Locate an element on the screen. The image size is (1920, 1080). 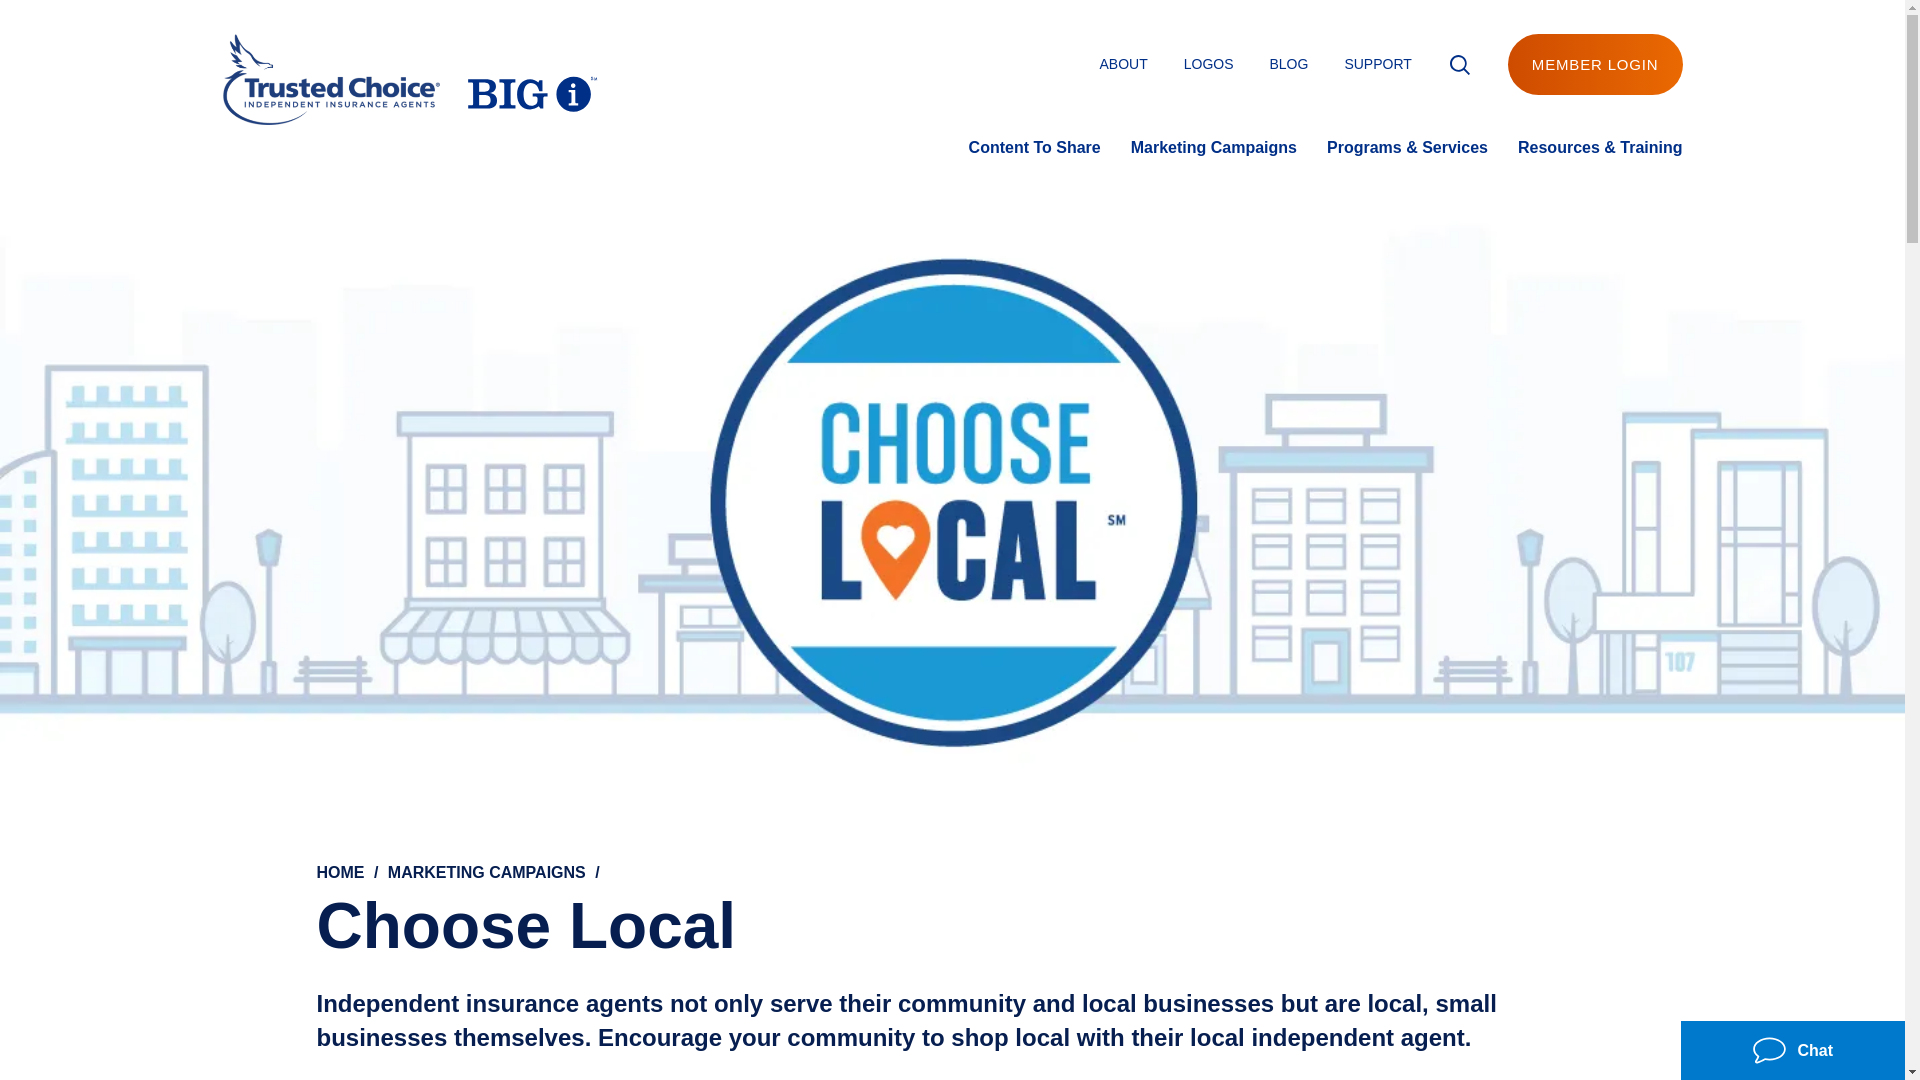
MEMBER LOGIN is located at coordinates (1595, 64).